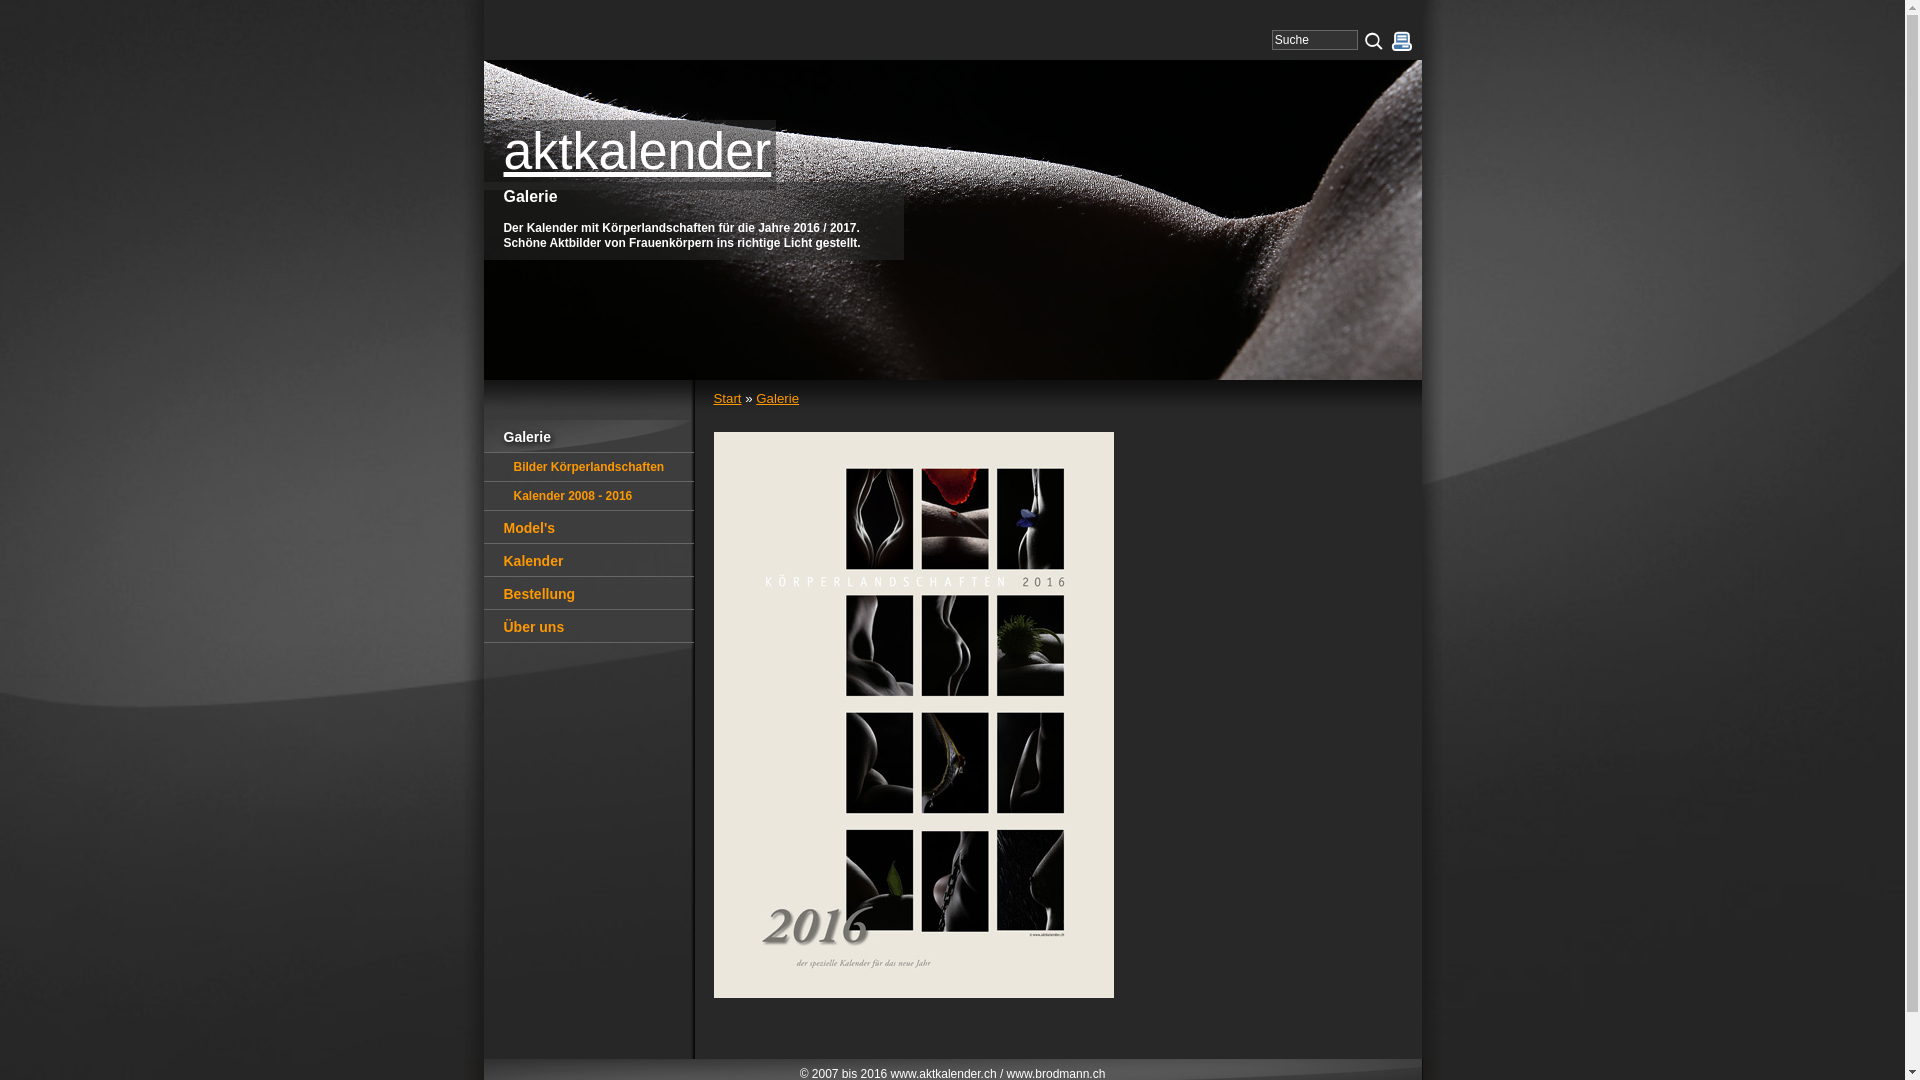 This screenshot has height=1080, width=1920. I want to click on aktkalender, so click(630, 154).